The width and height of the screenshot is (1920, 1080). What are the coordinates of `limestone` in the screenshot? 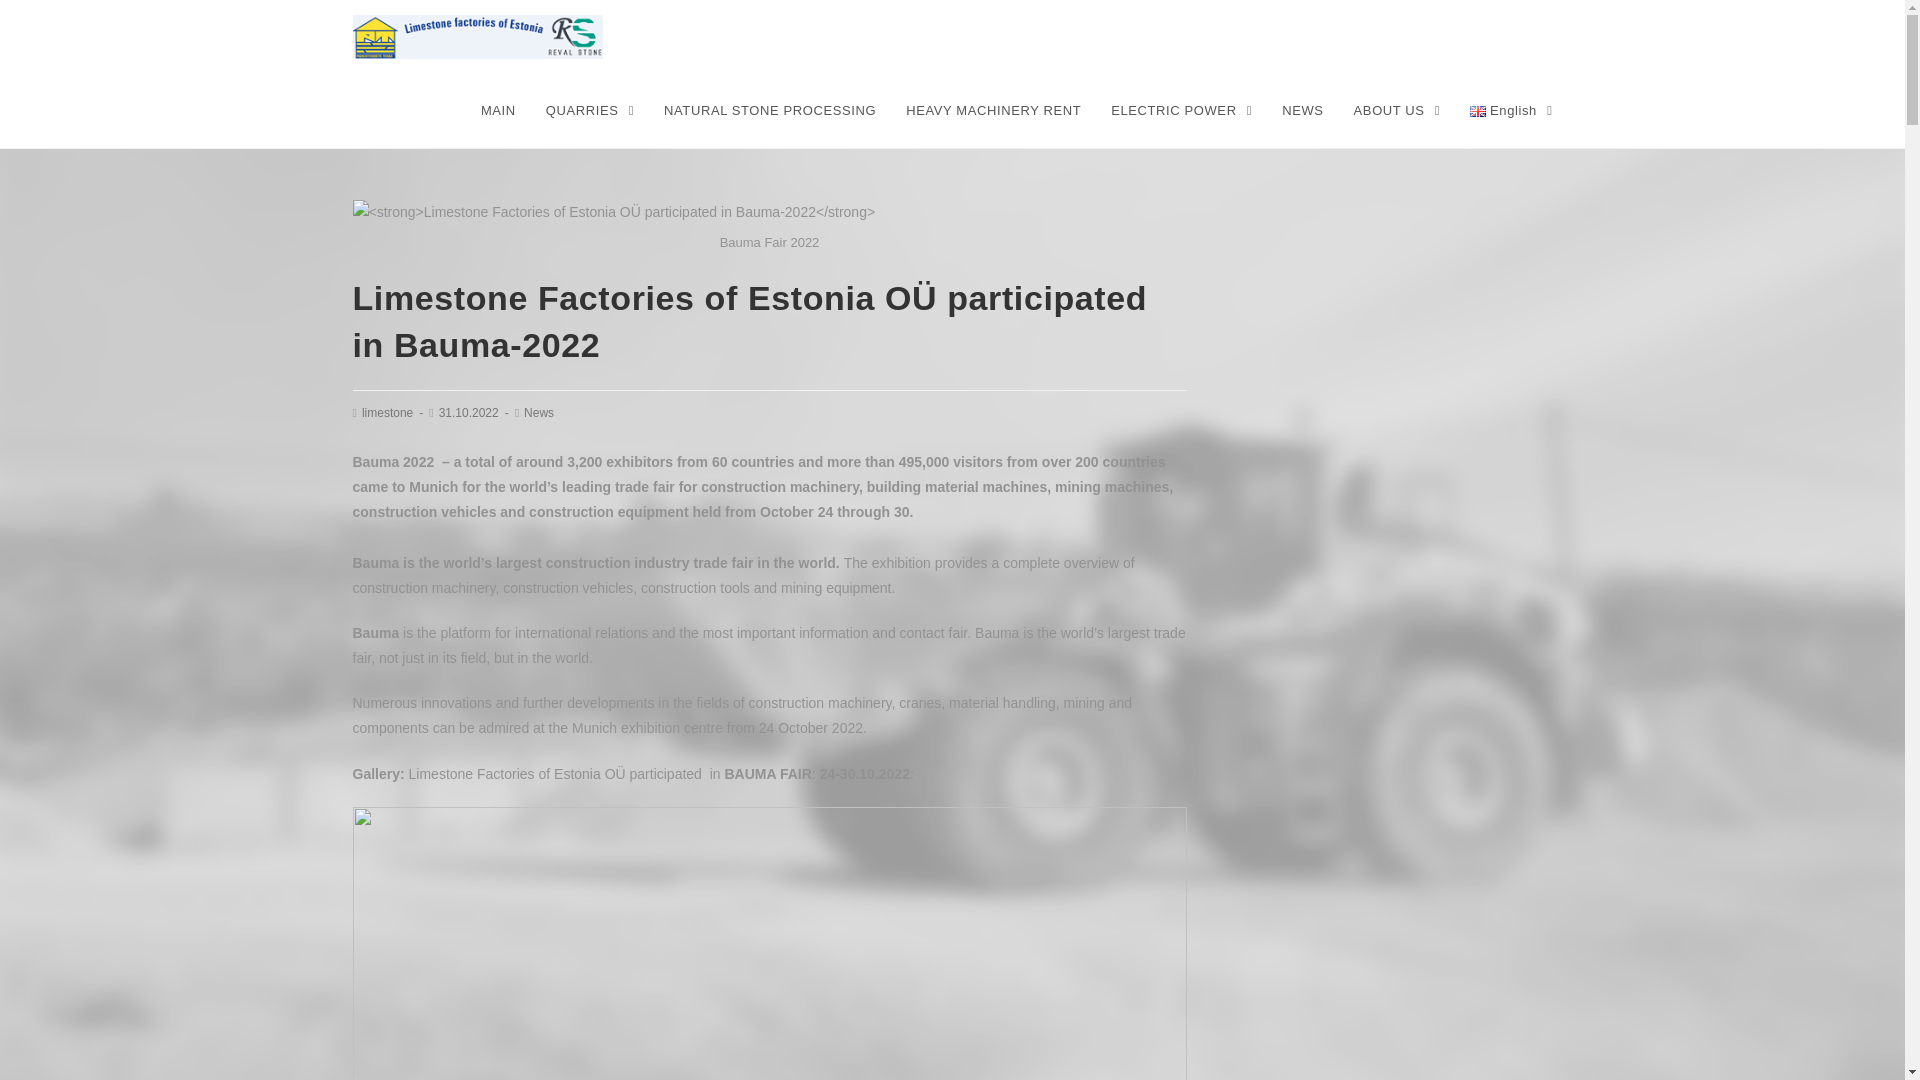 It's located at (387, 413).